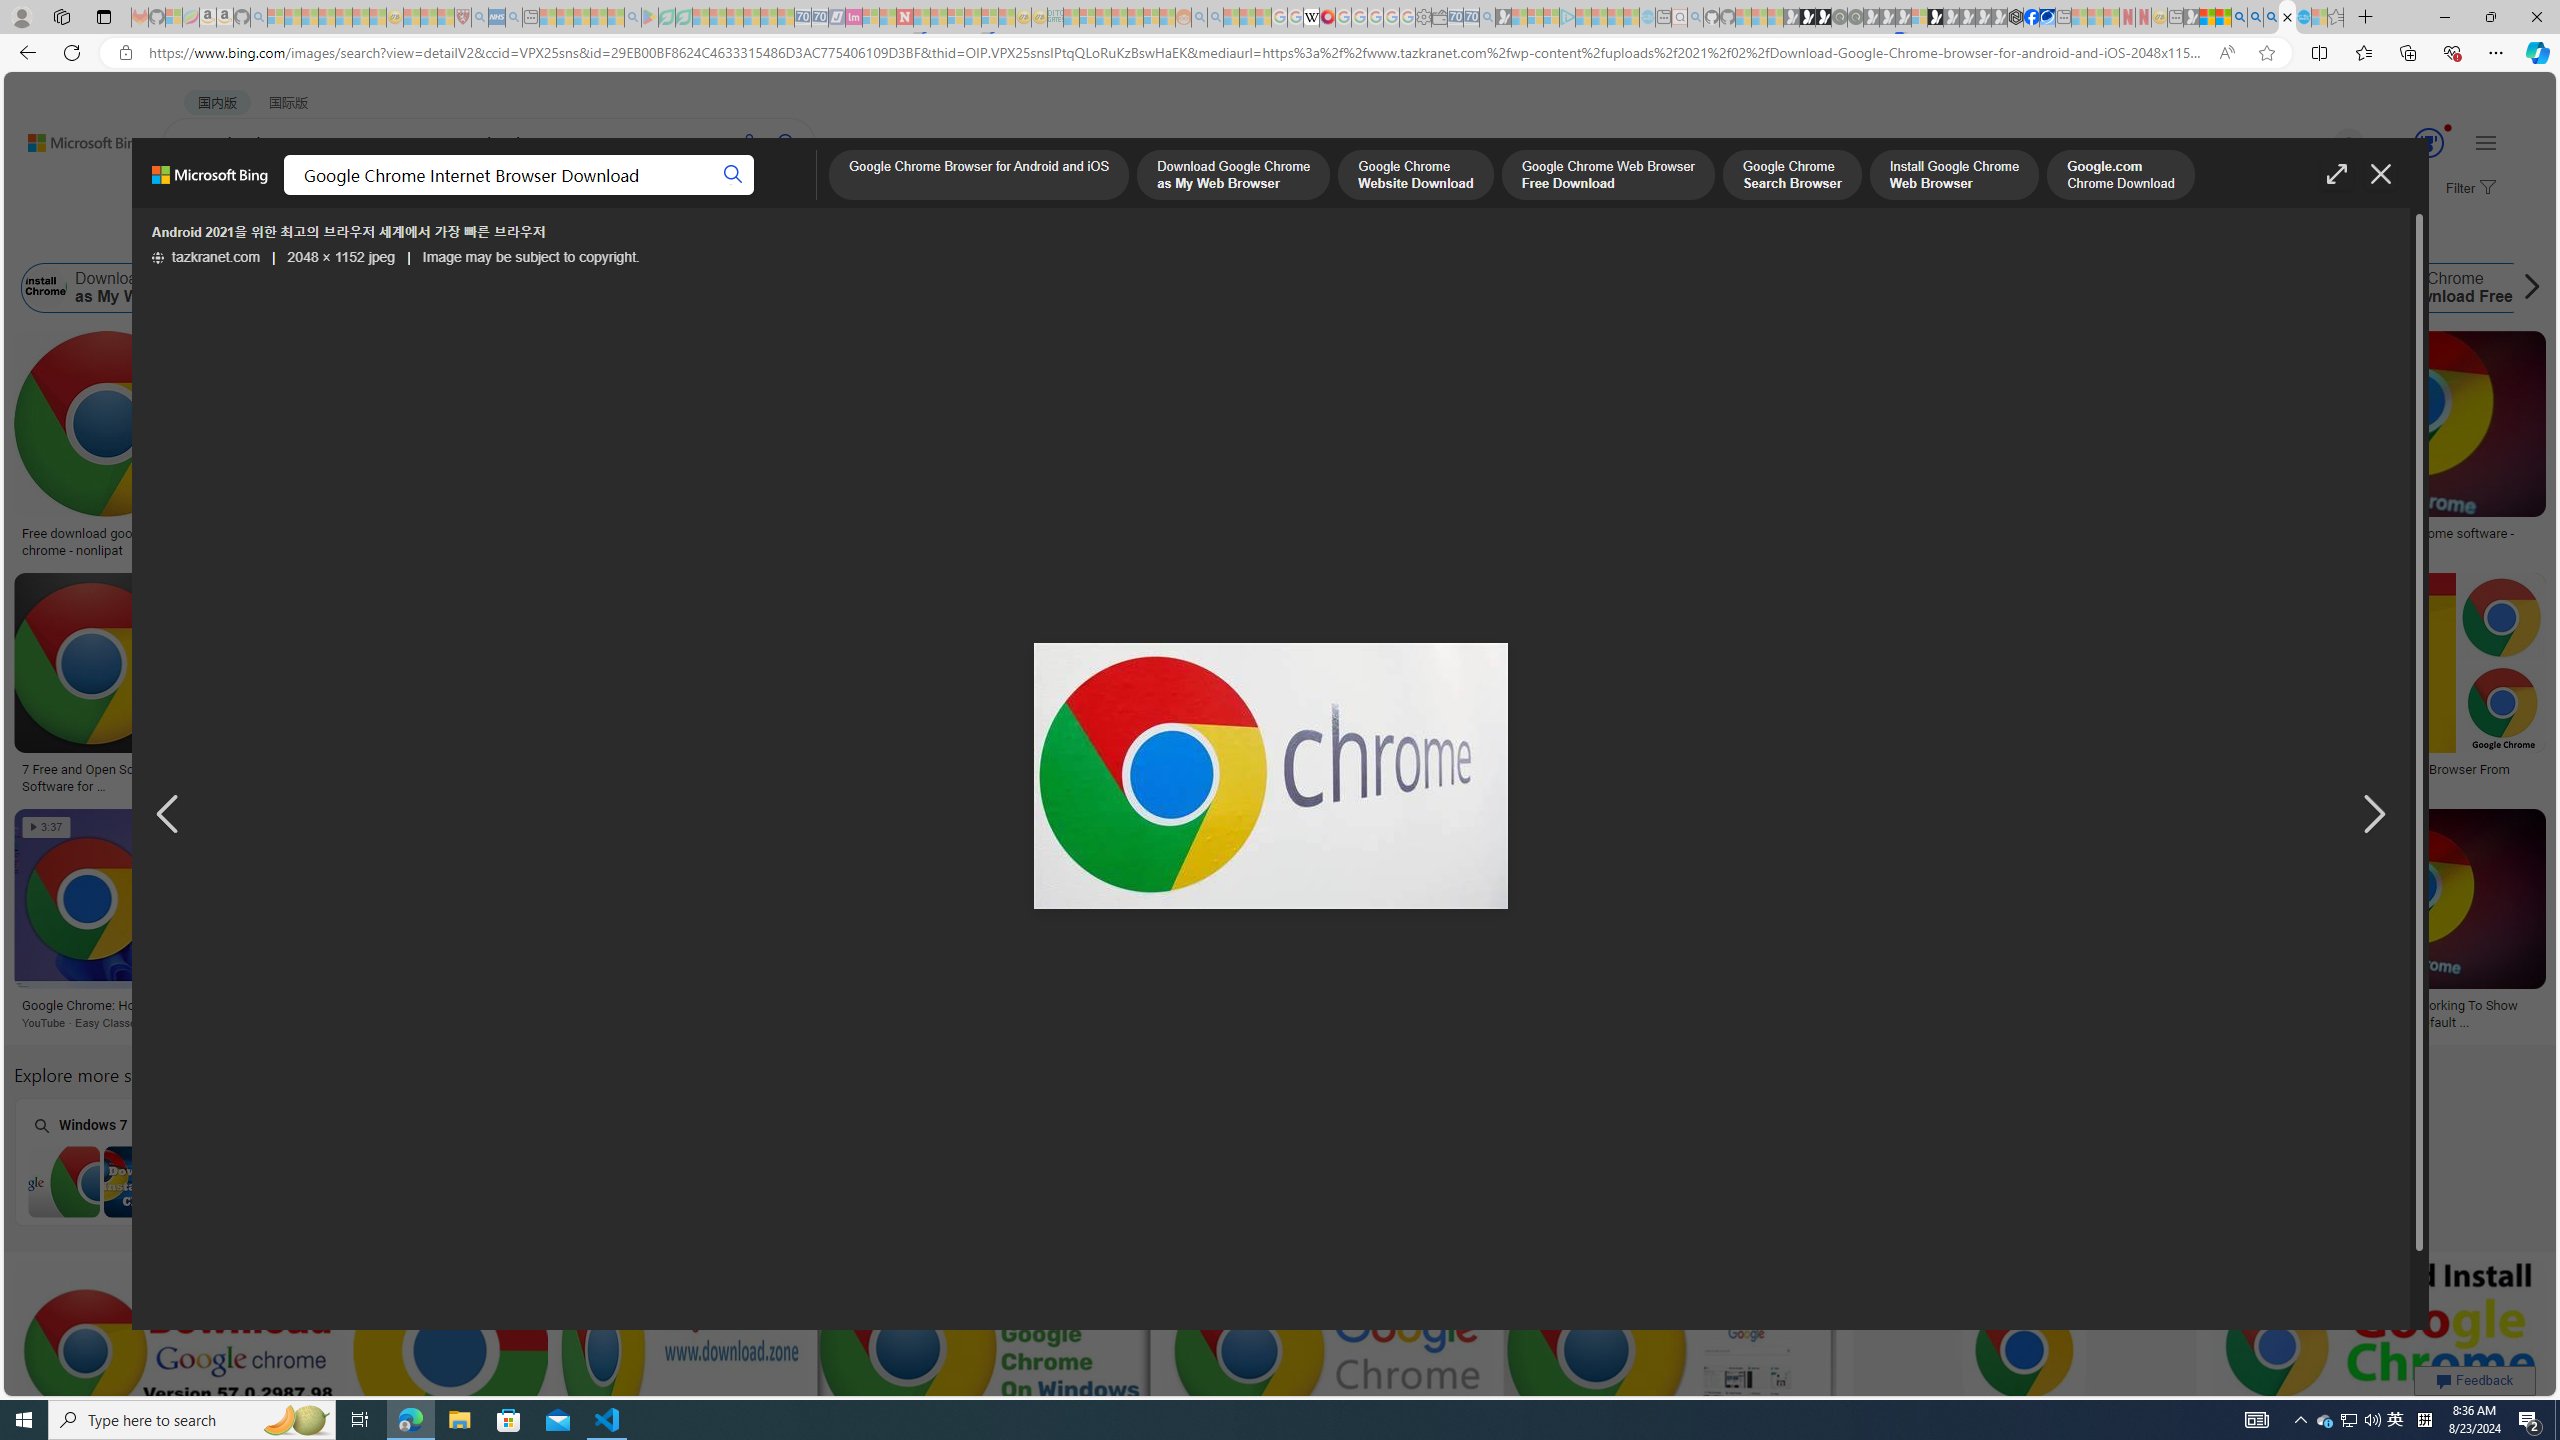 The image size is (2560, 1440). Describe the element at coordinates (598, 17) in the screenshot. I see `Pets - MSN - Sleeping` at that location.